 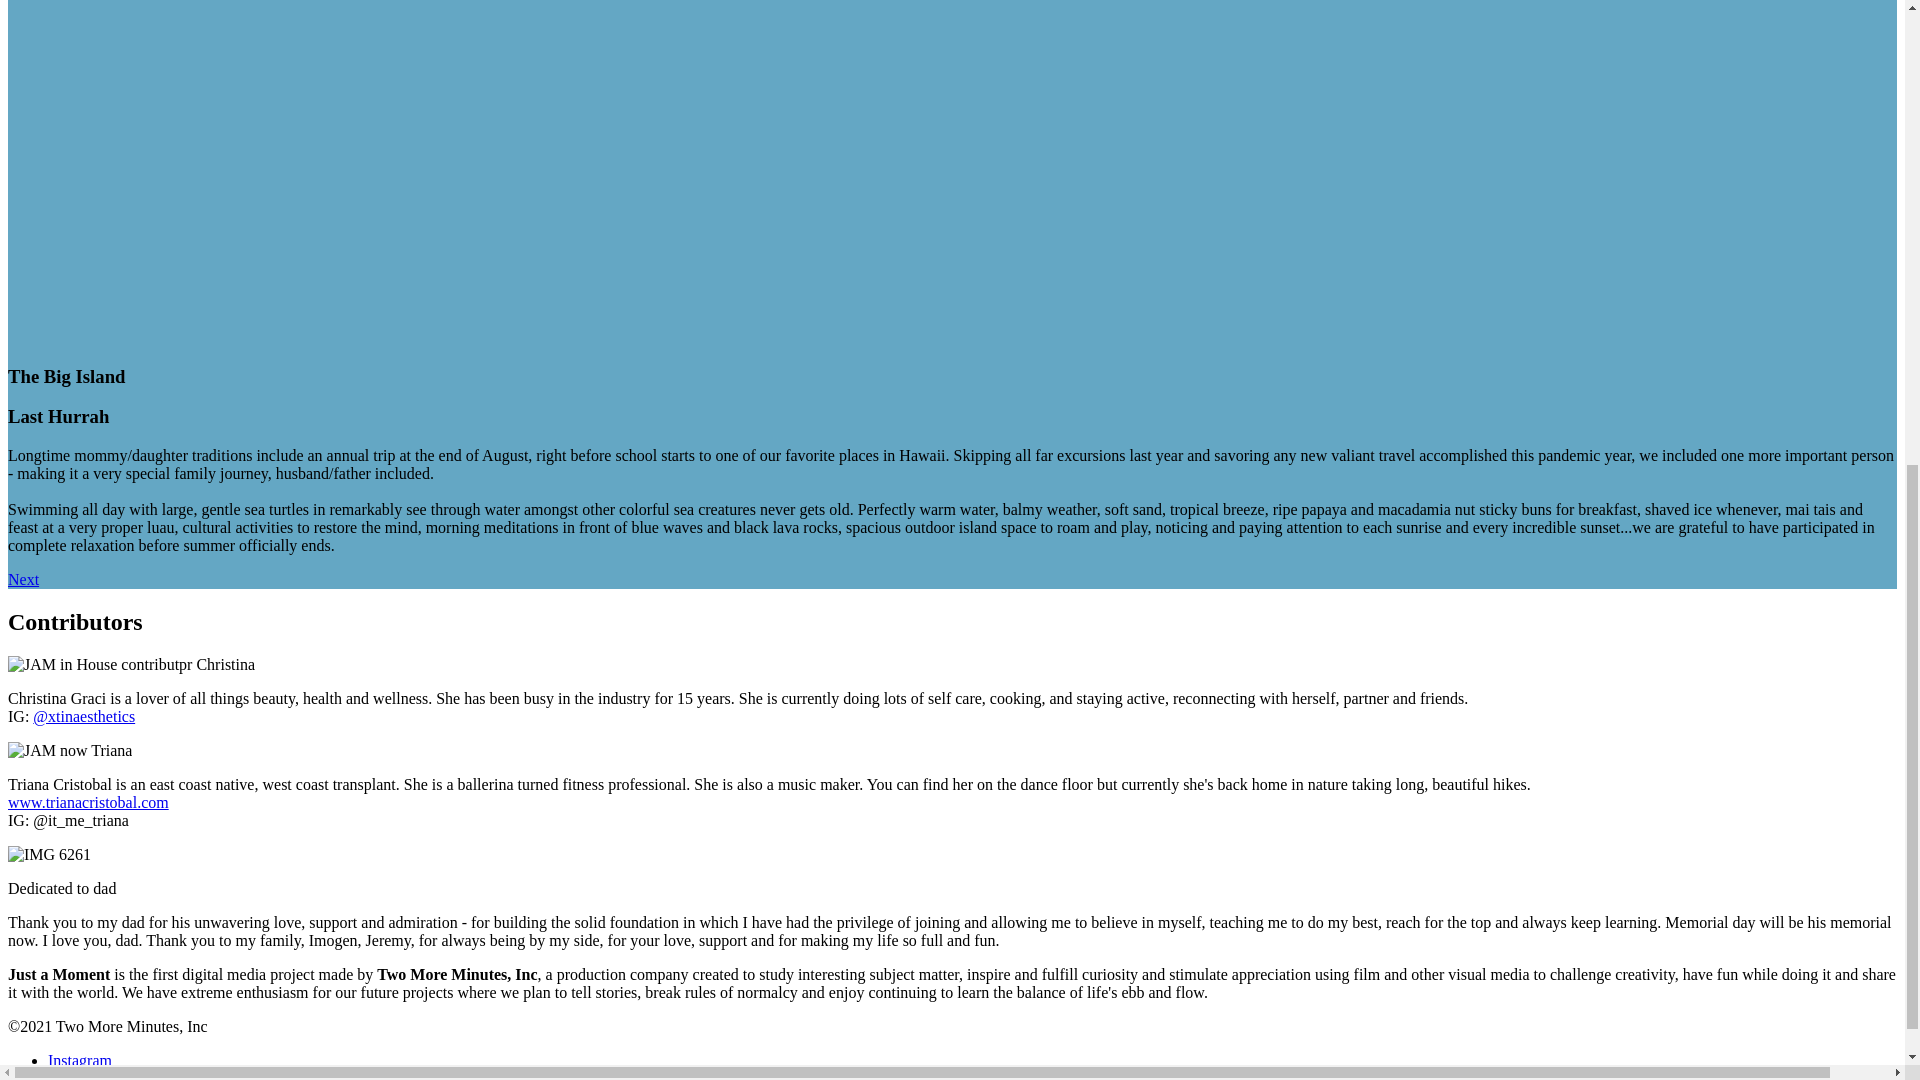 I want to click on Next, so click(x=22, y=579).